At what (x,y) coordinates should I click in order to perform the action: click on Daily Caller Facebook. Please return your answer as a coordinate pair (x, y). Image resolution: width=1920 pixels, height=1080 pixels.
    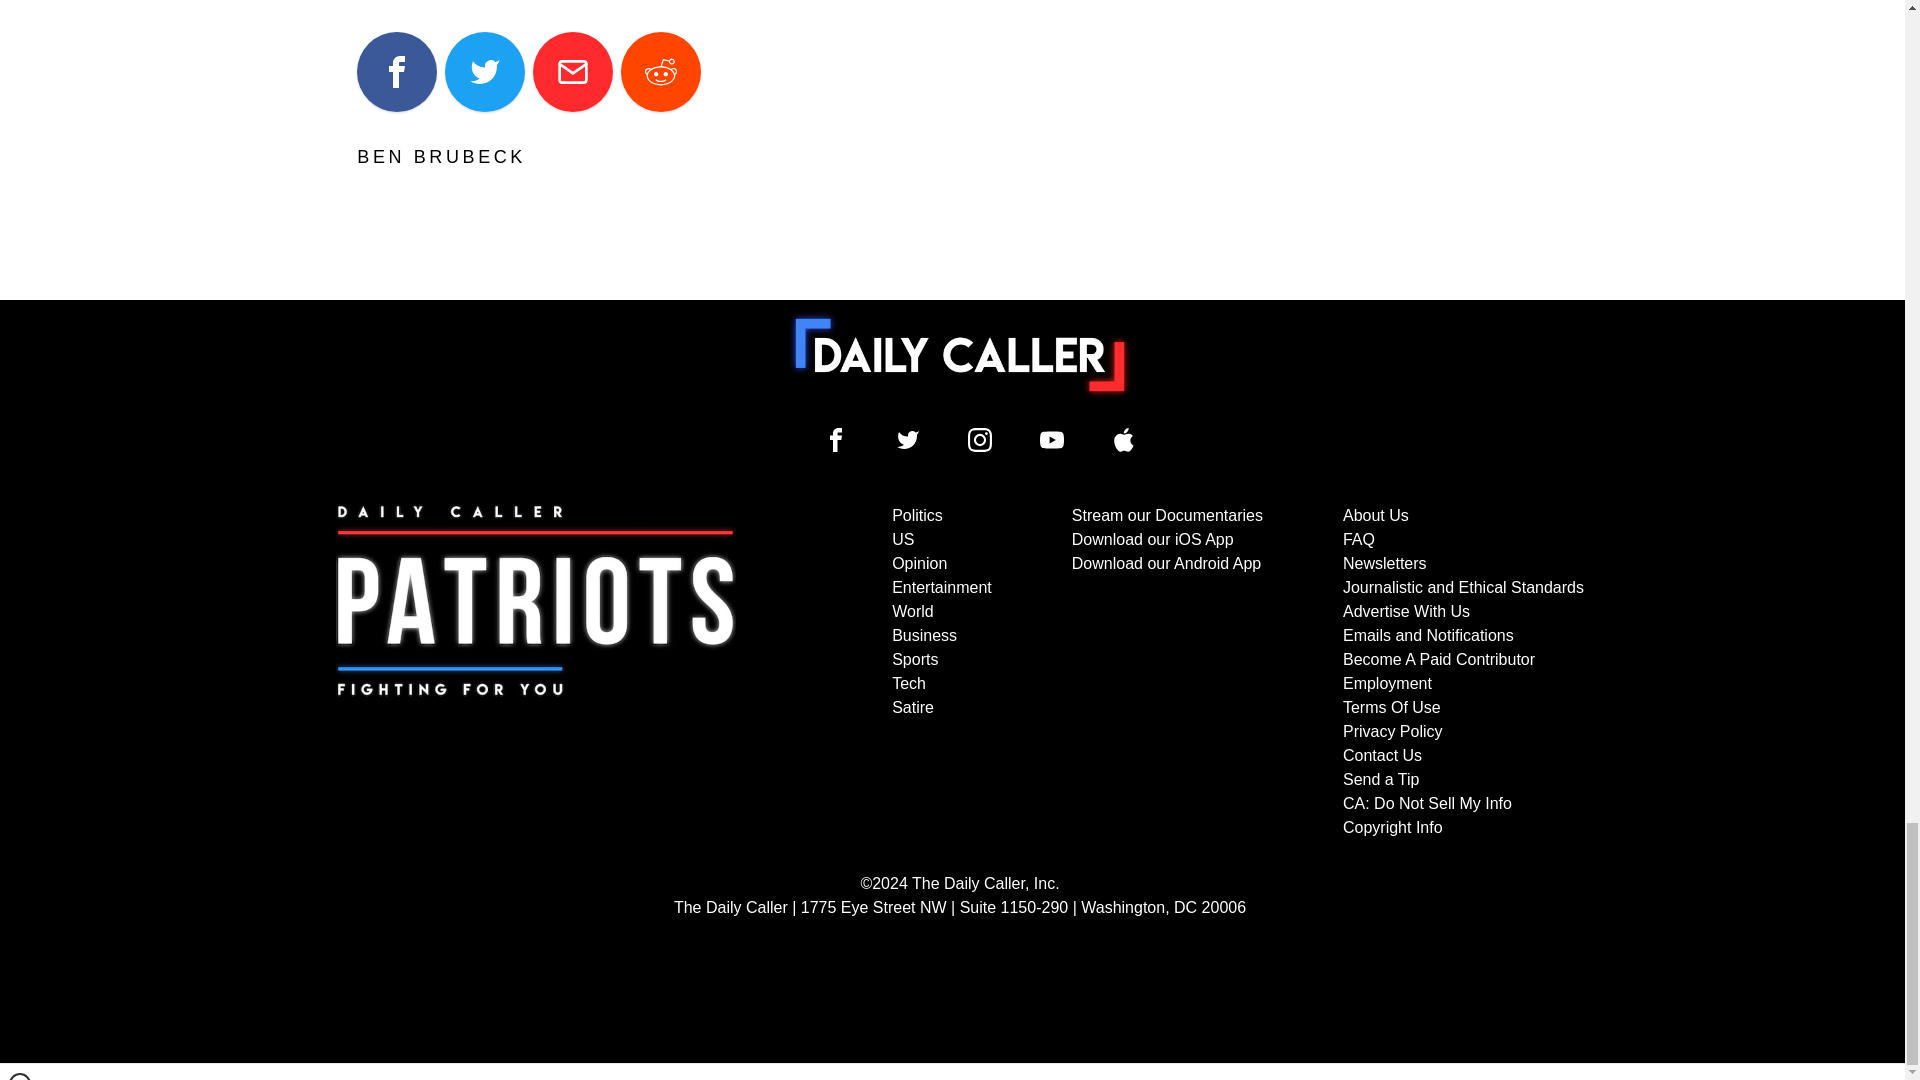
    Looking at the image, I should click on (836, 440).